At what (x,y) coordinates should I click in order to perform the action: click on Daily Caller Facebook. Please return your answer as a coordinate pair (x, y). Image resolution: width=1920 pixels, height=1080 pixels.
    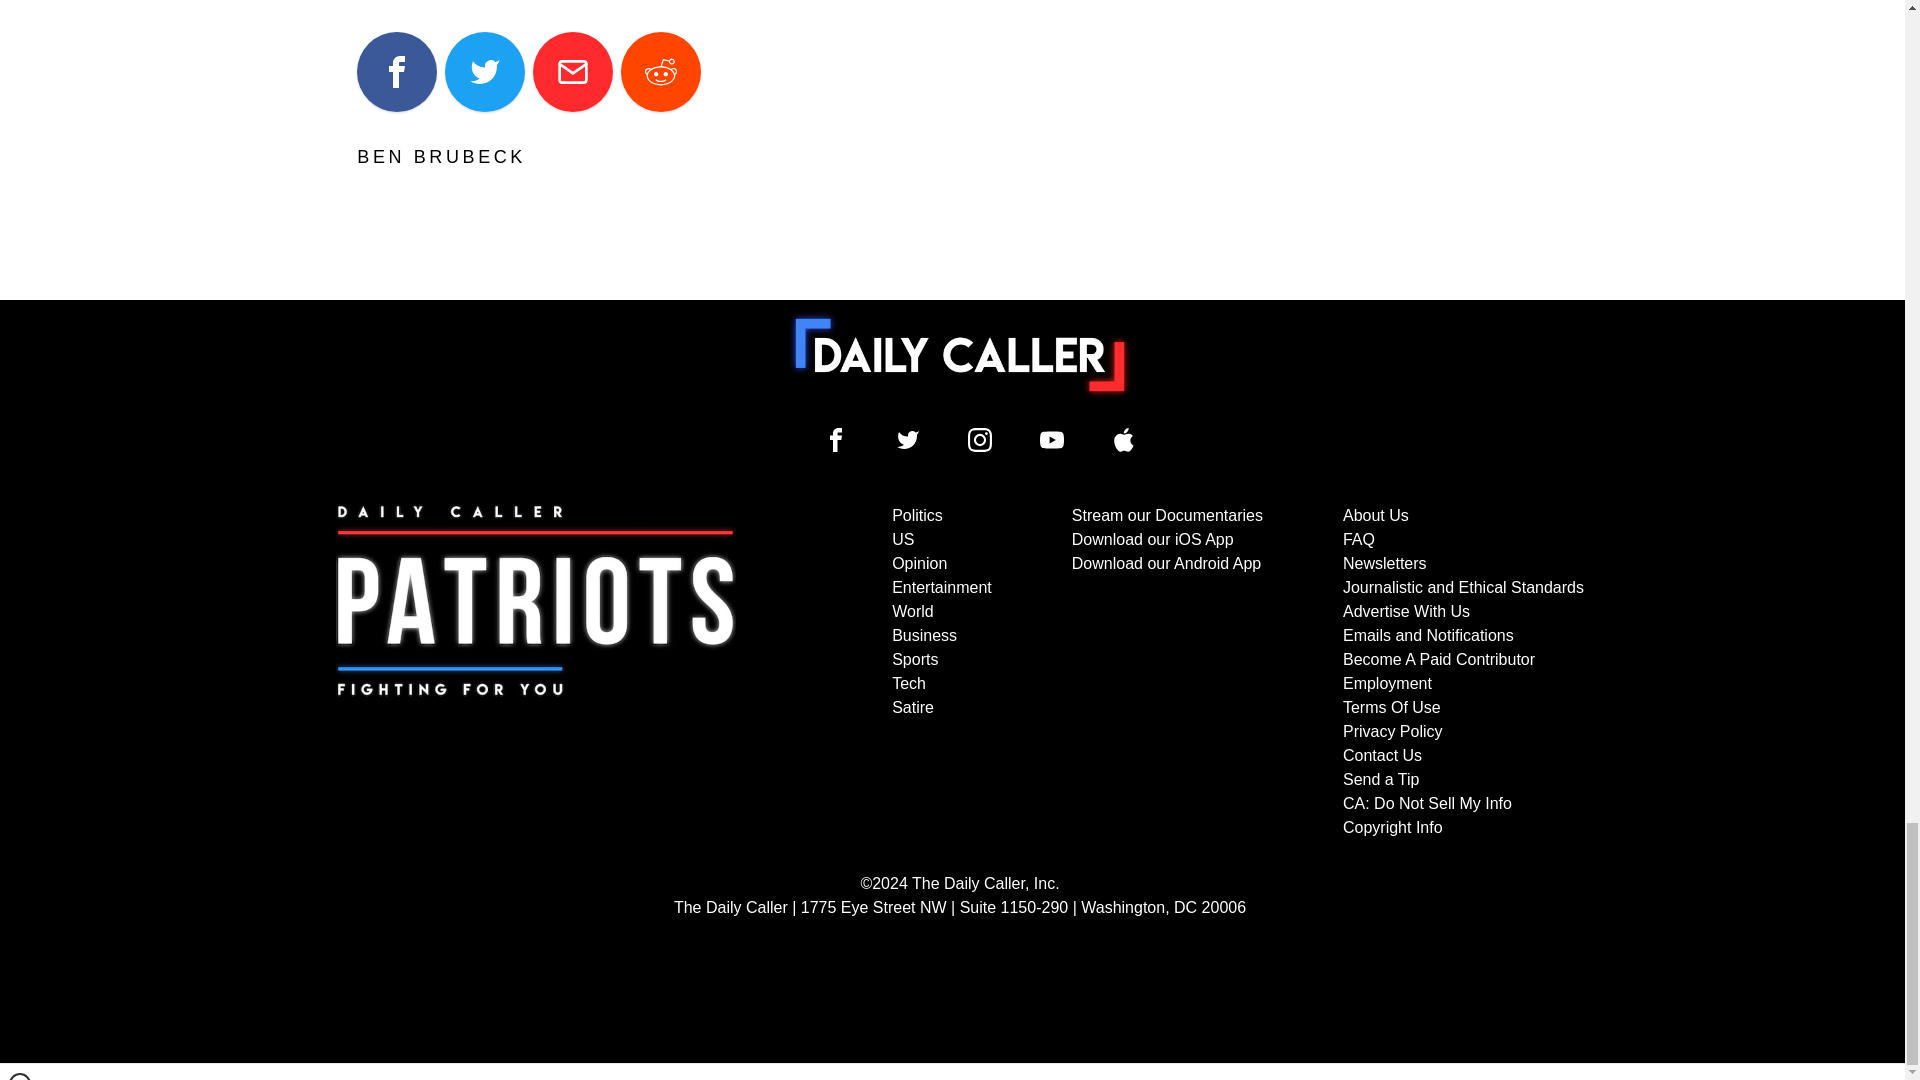
    Looking at the image, I should click on (836, 440).